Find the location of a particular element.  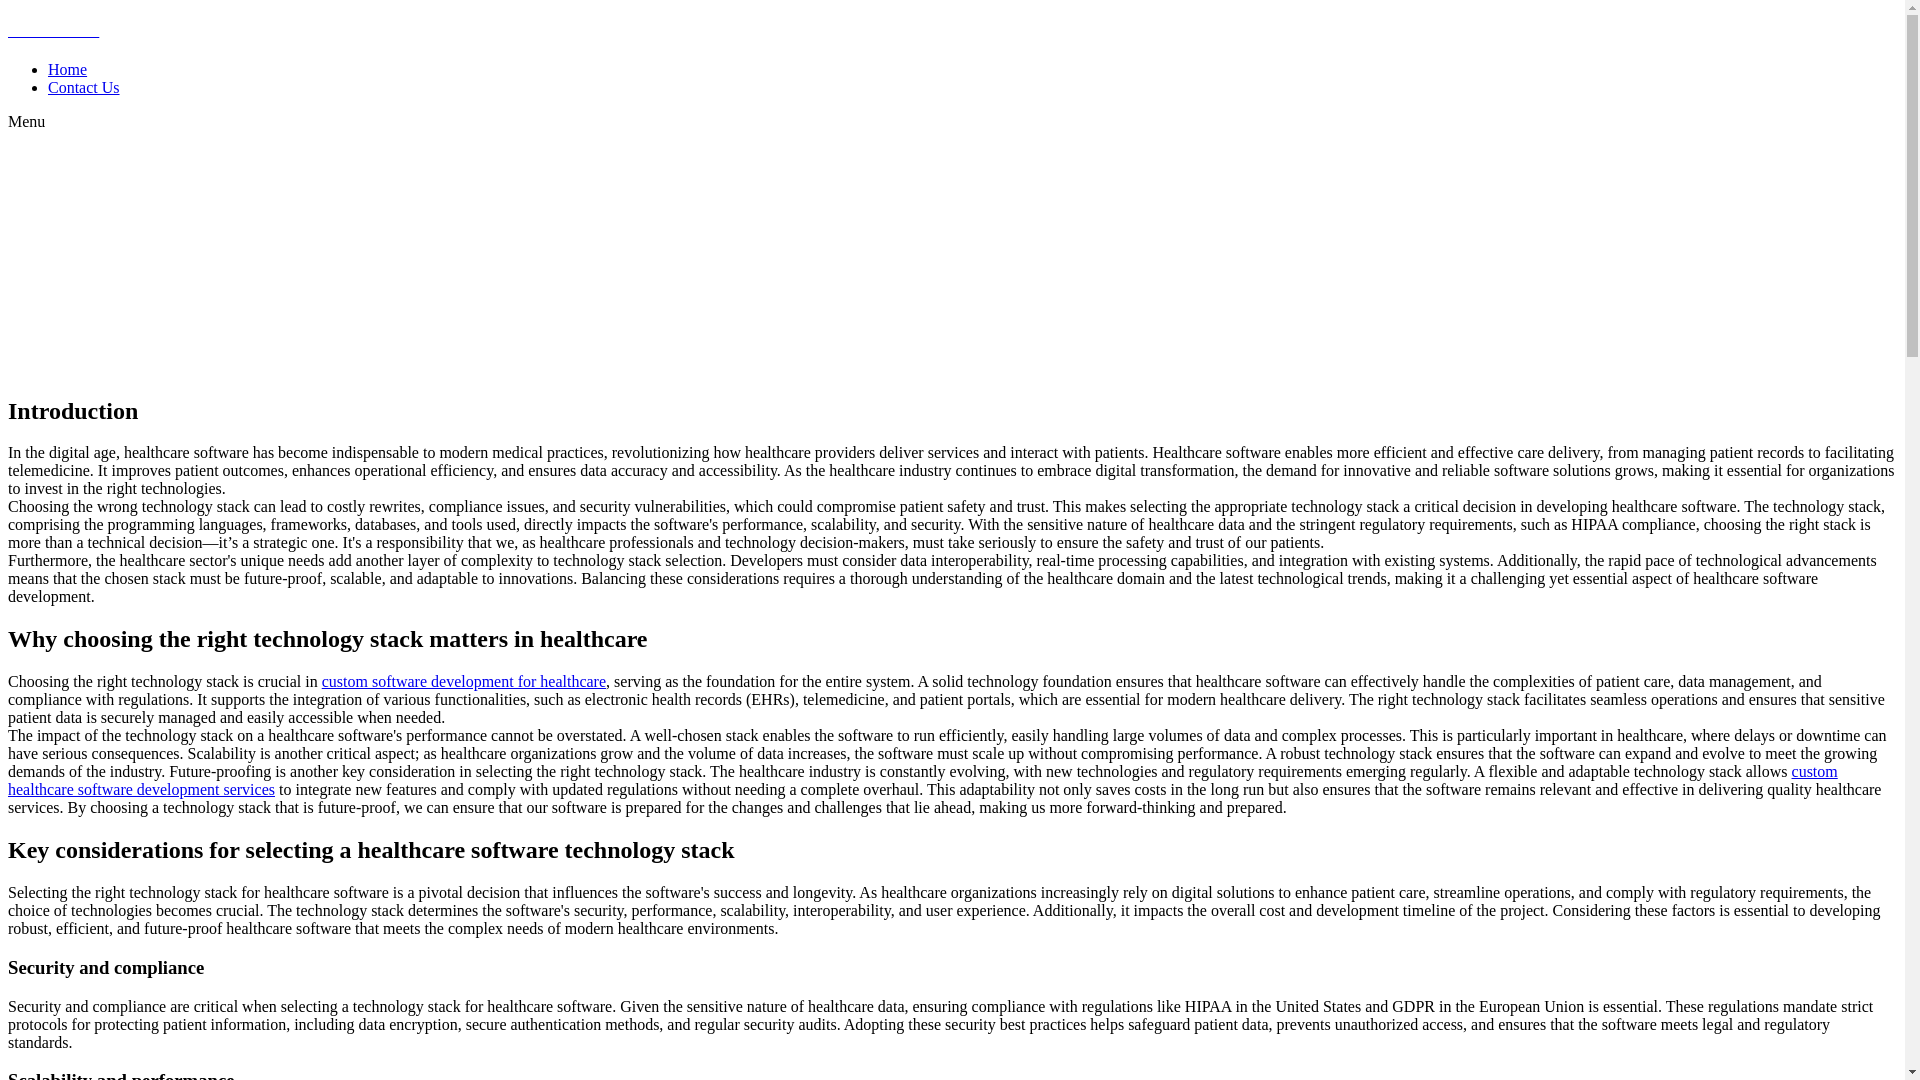

custom software development for healthcare is located at coordinates (464, 681).